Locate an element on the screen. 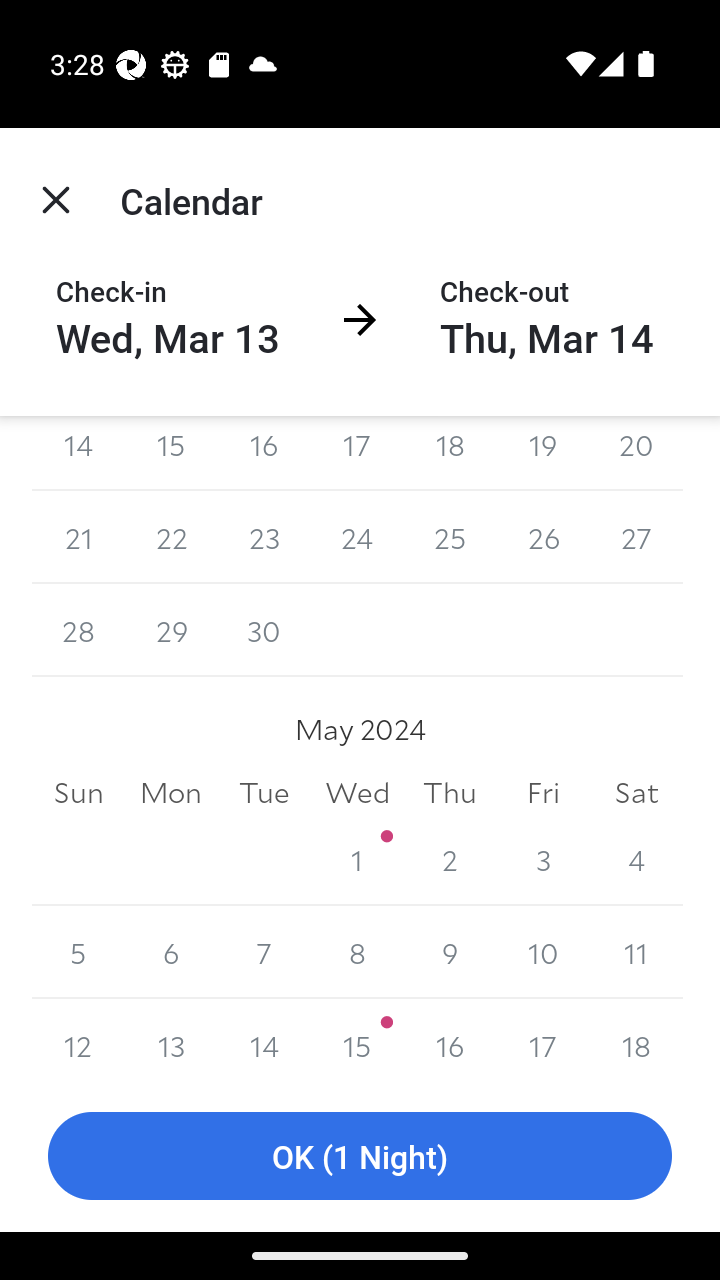  8 8 May 2024 is located at coordinates (357, 952).